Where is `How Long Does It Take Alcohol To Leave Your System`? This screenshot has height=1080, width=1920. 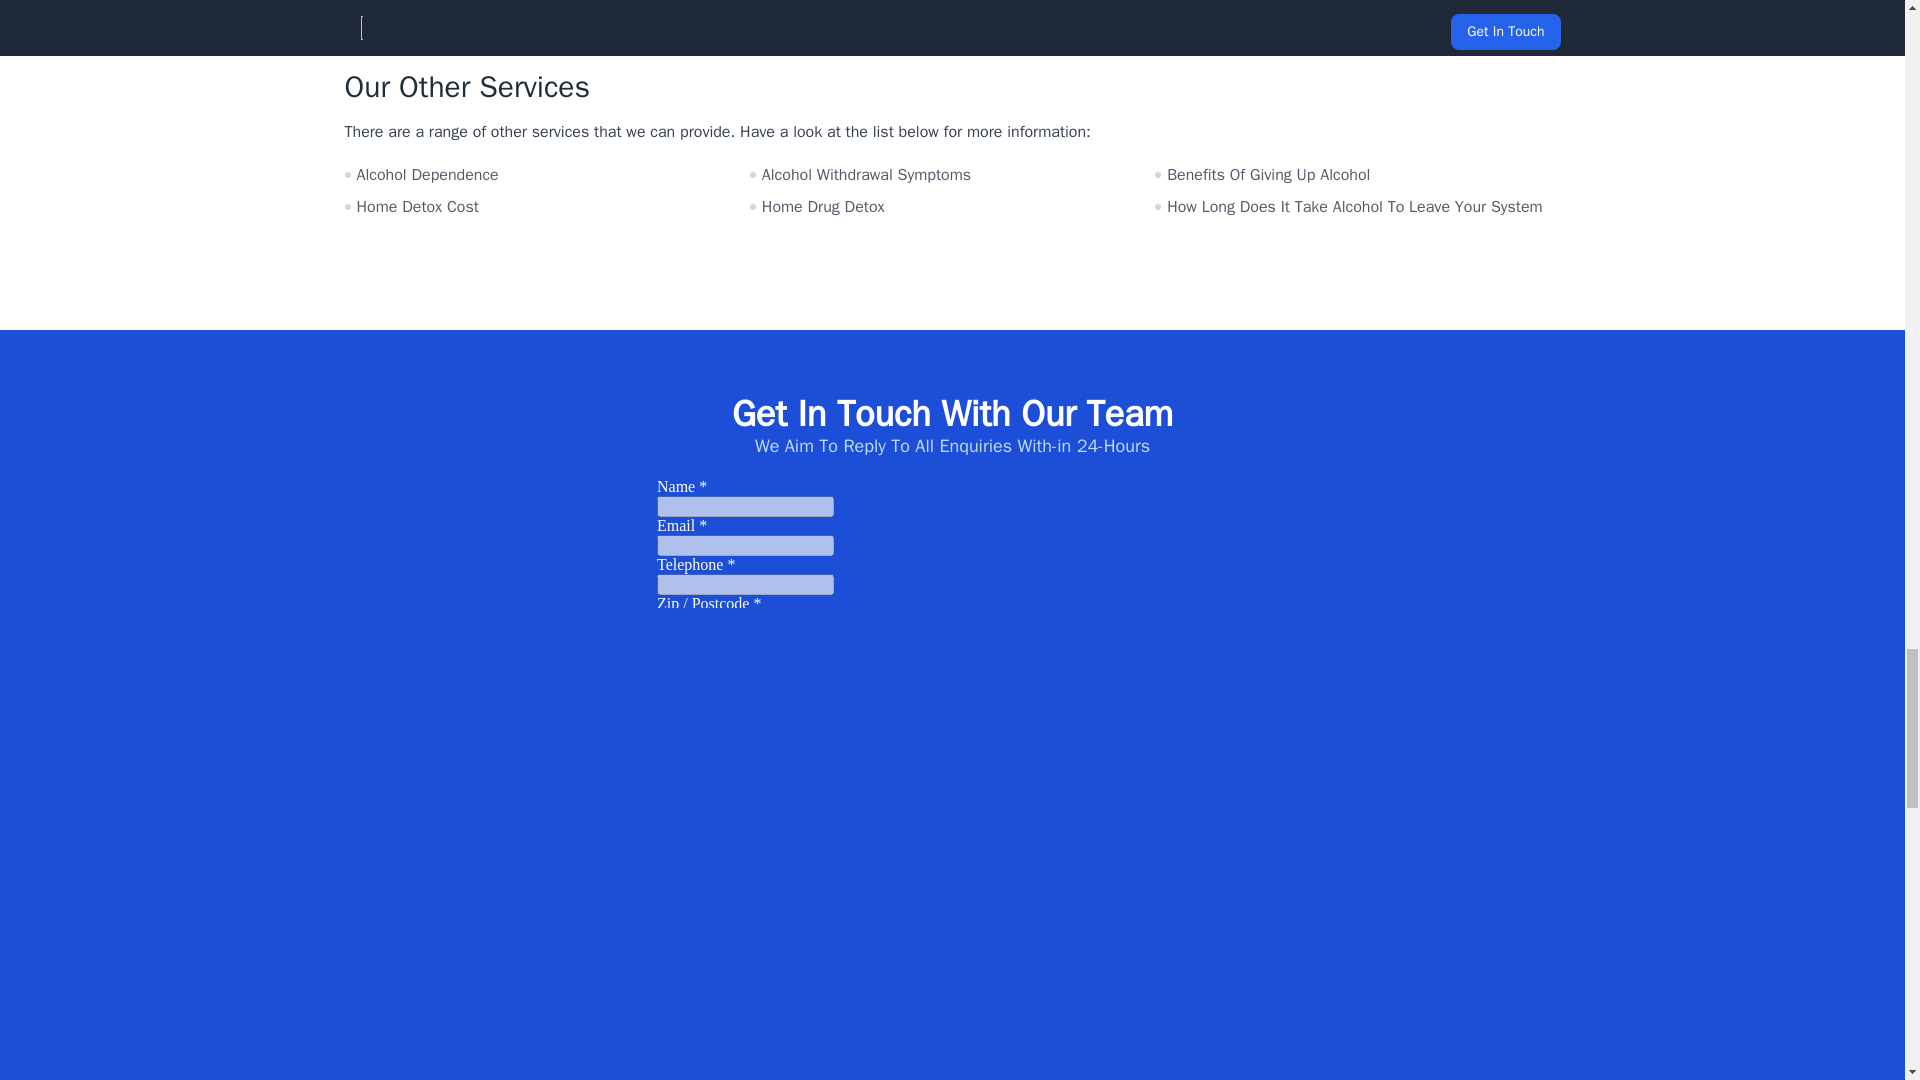
How Long Does It Take Alcohol To Leave Your System is located at coordinates (1357, 207).